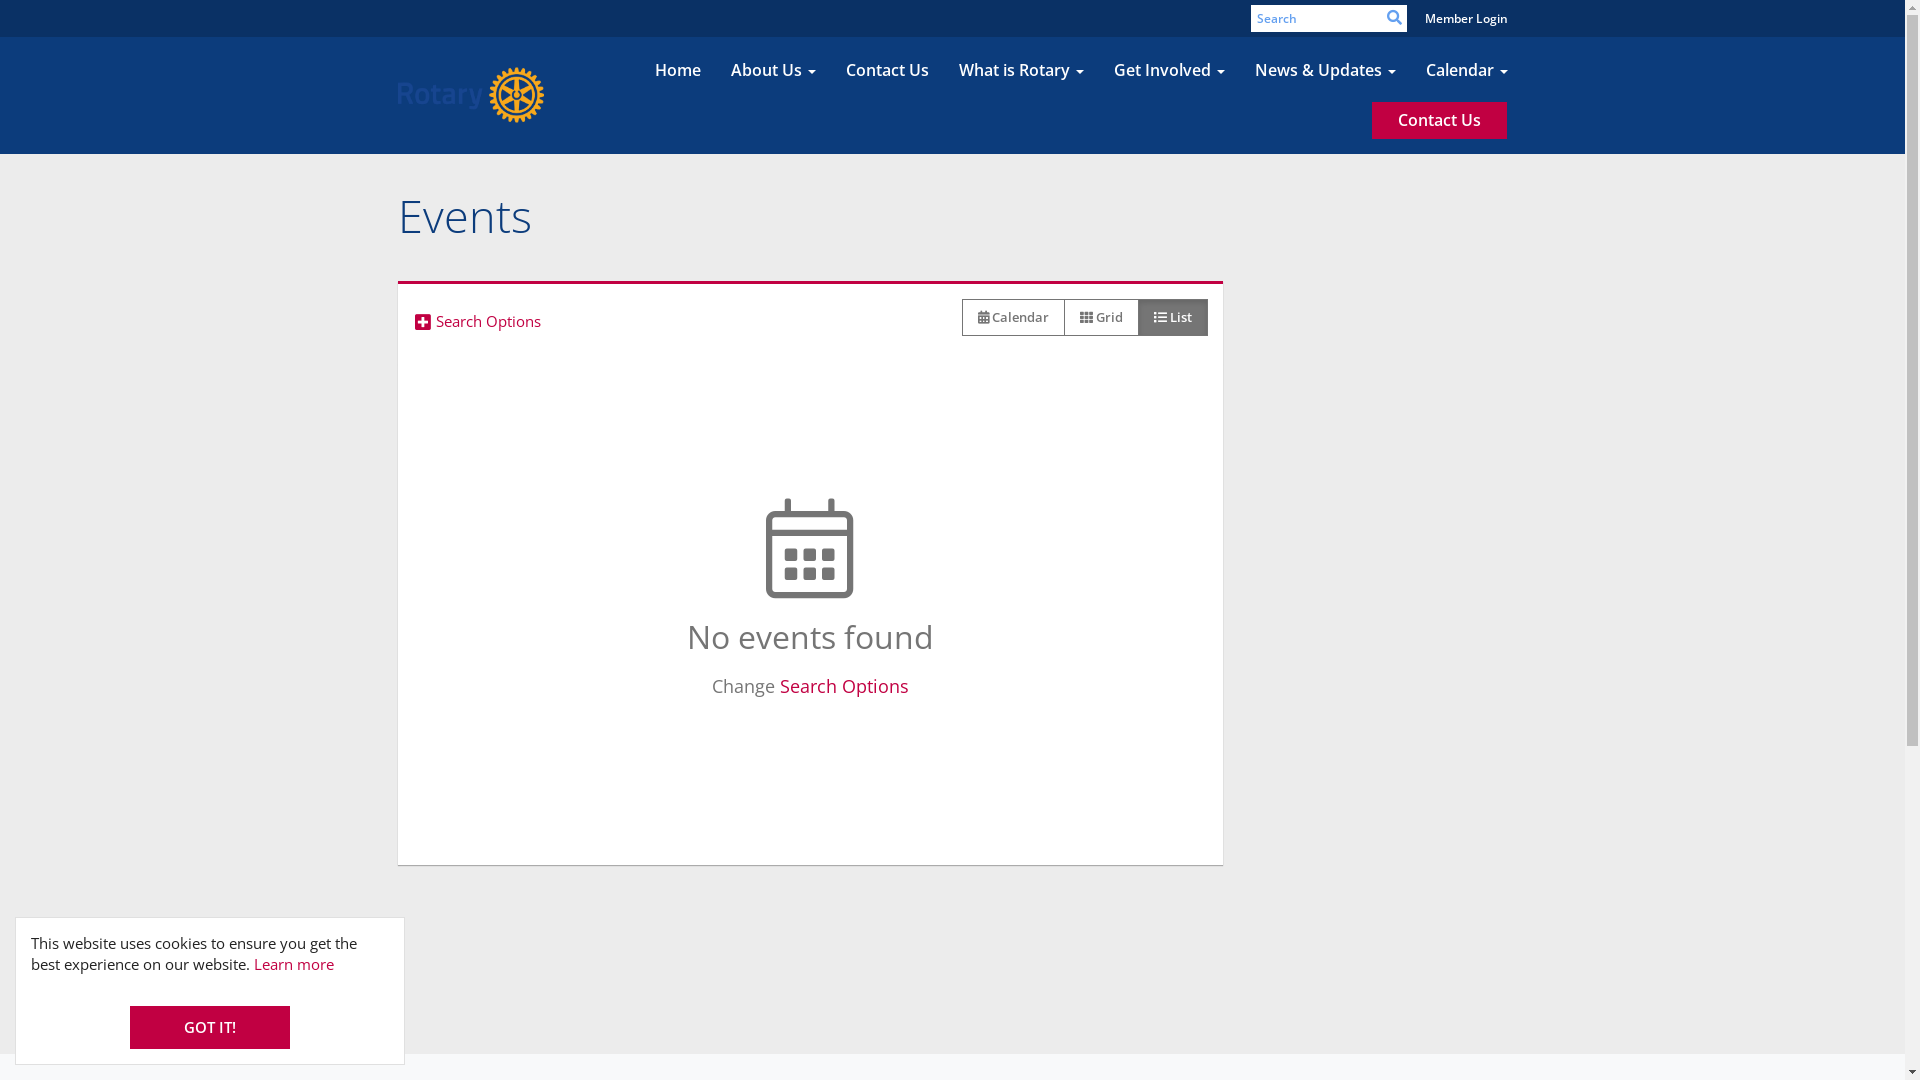 The image size is (1920, 1080). Describe the element at coordinates (210, 1028) in the screenshot. I see `GOT IT!` at that location.